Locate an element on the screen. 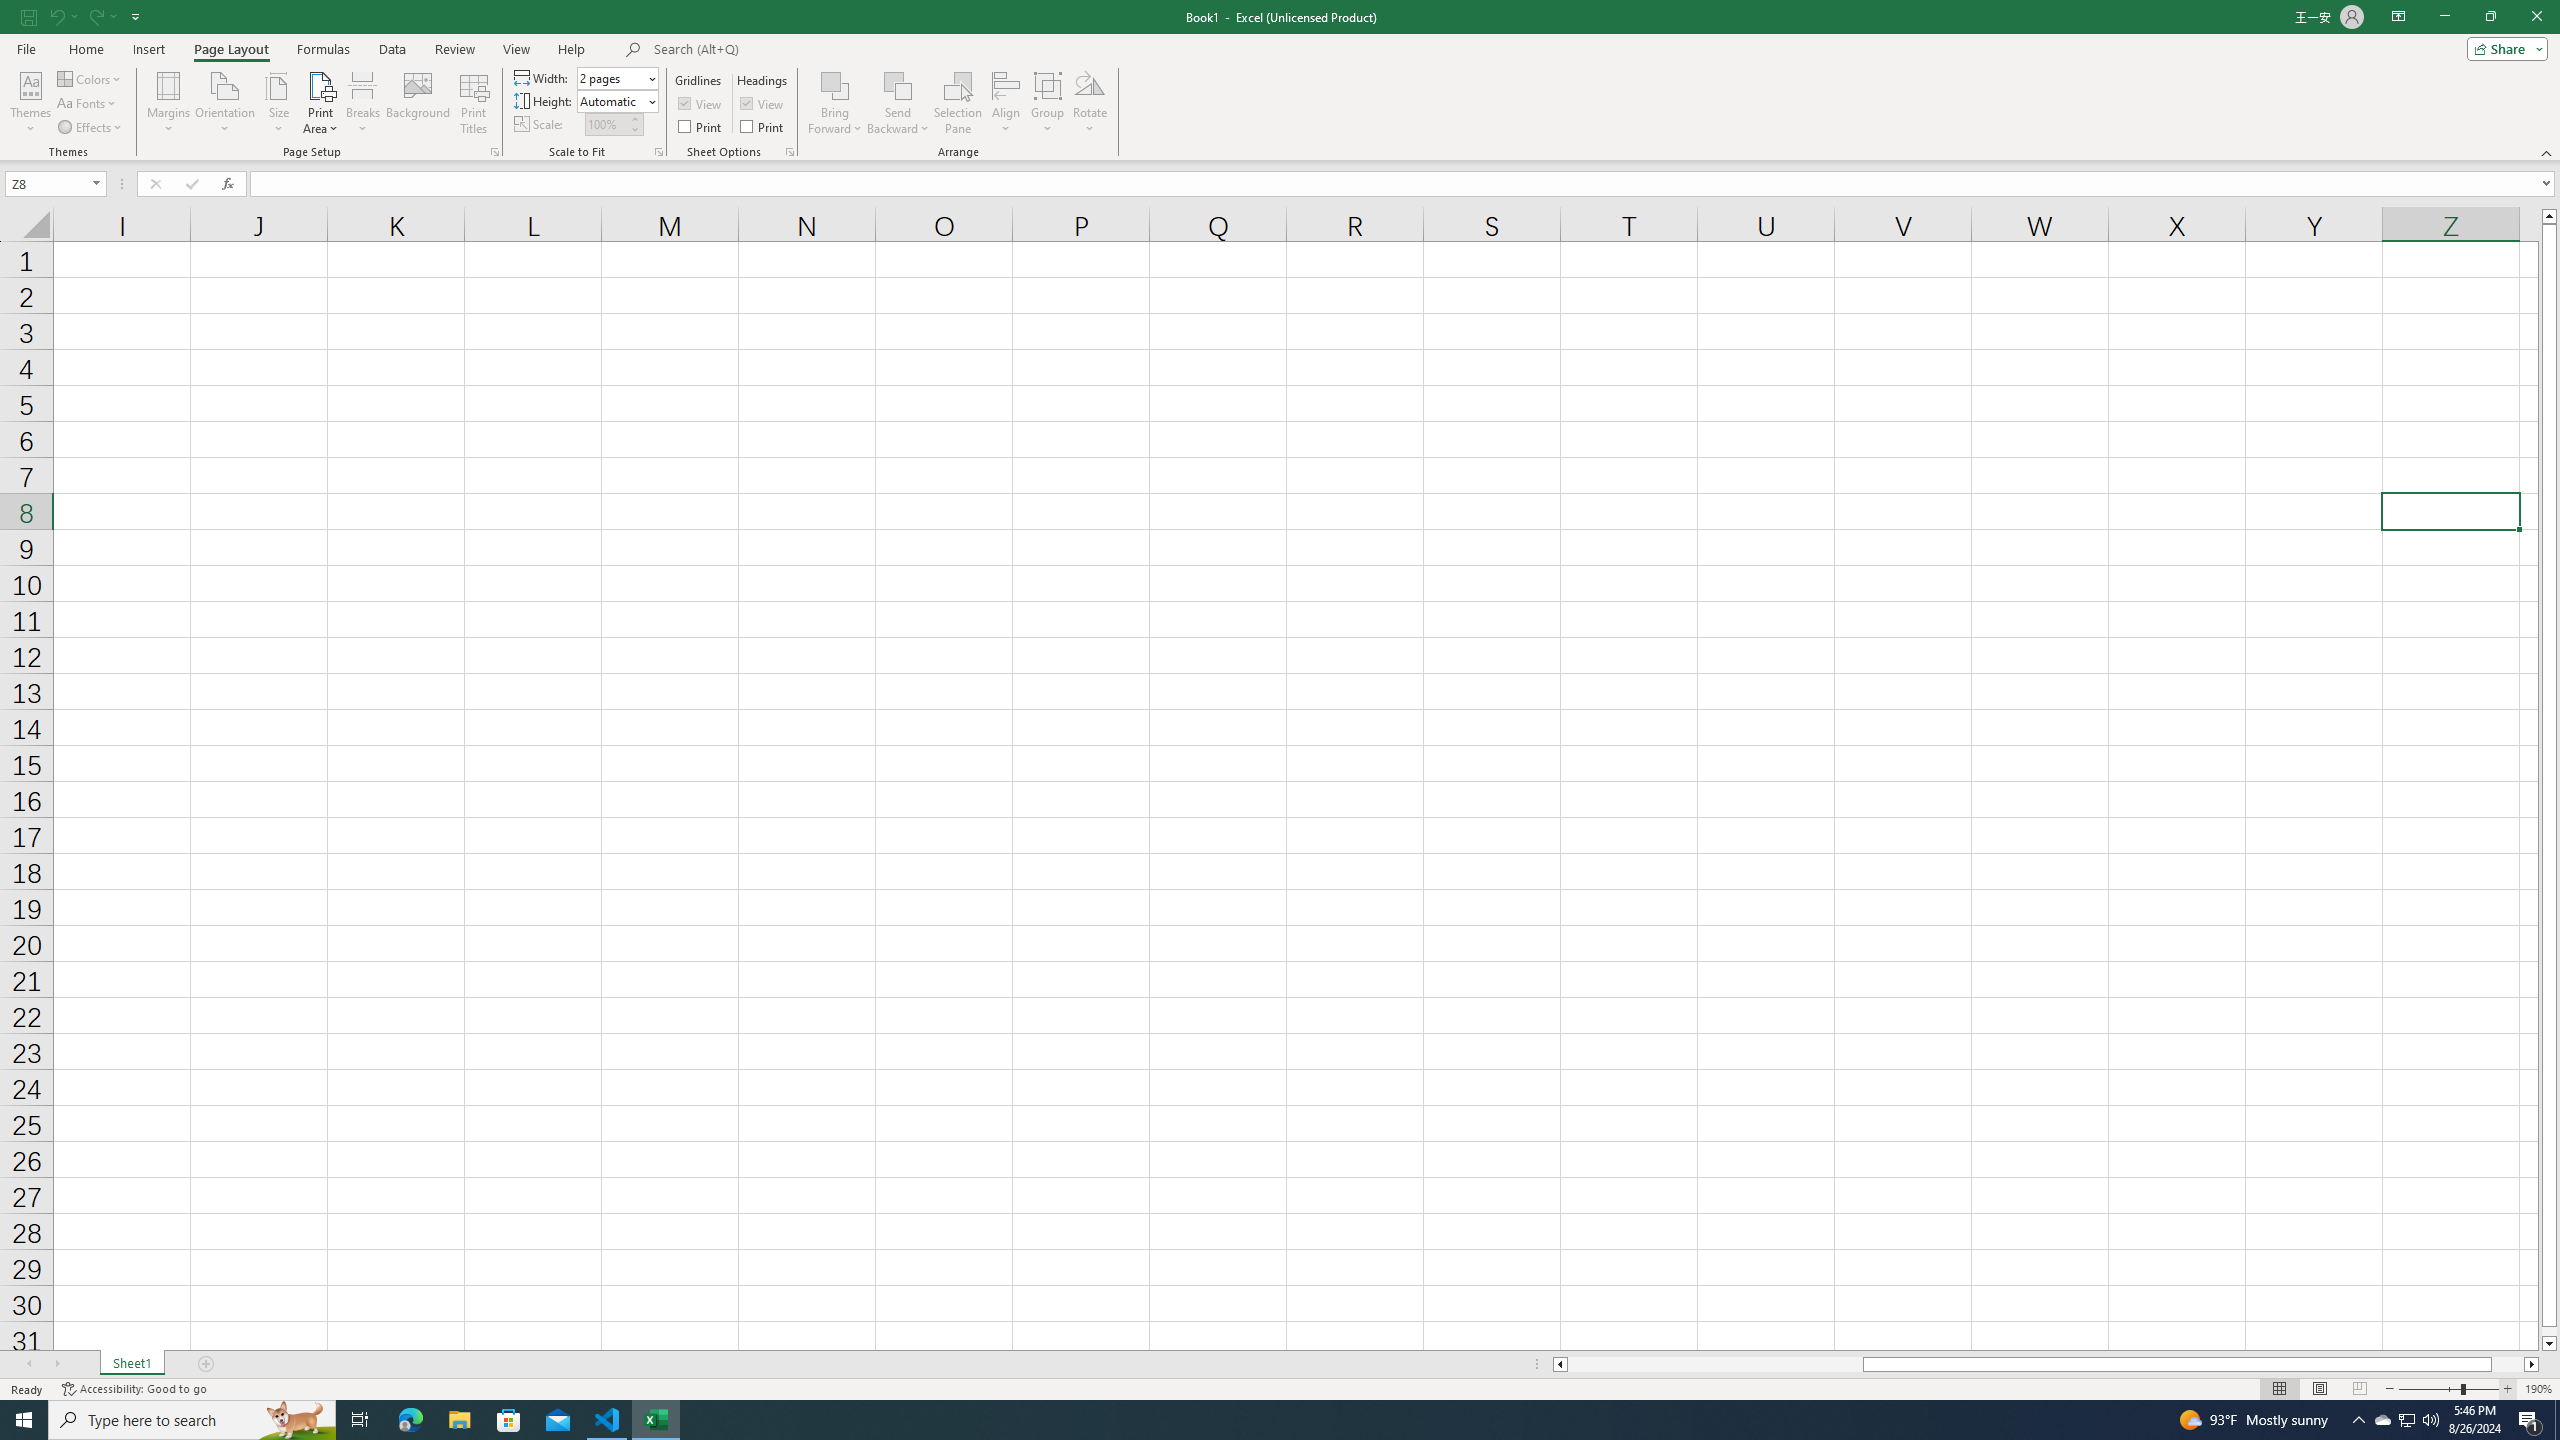 This screenshot has width=2560, height=1440. Sheet Options is located at coordinates (789, 152).